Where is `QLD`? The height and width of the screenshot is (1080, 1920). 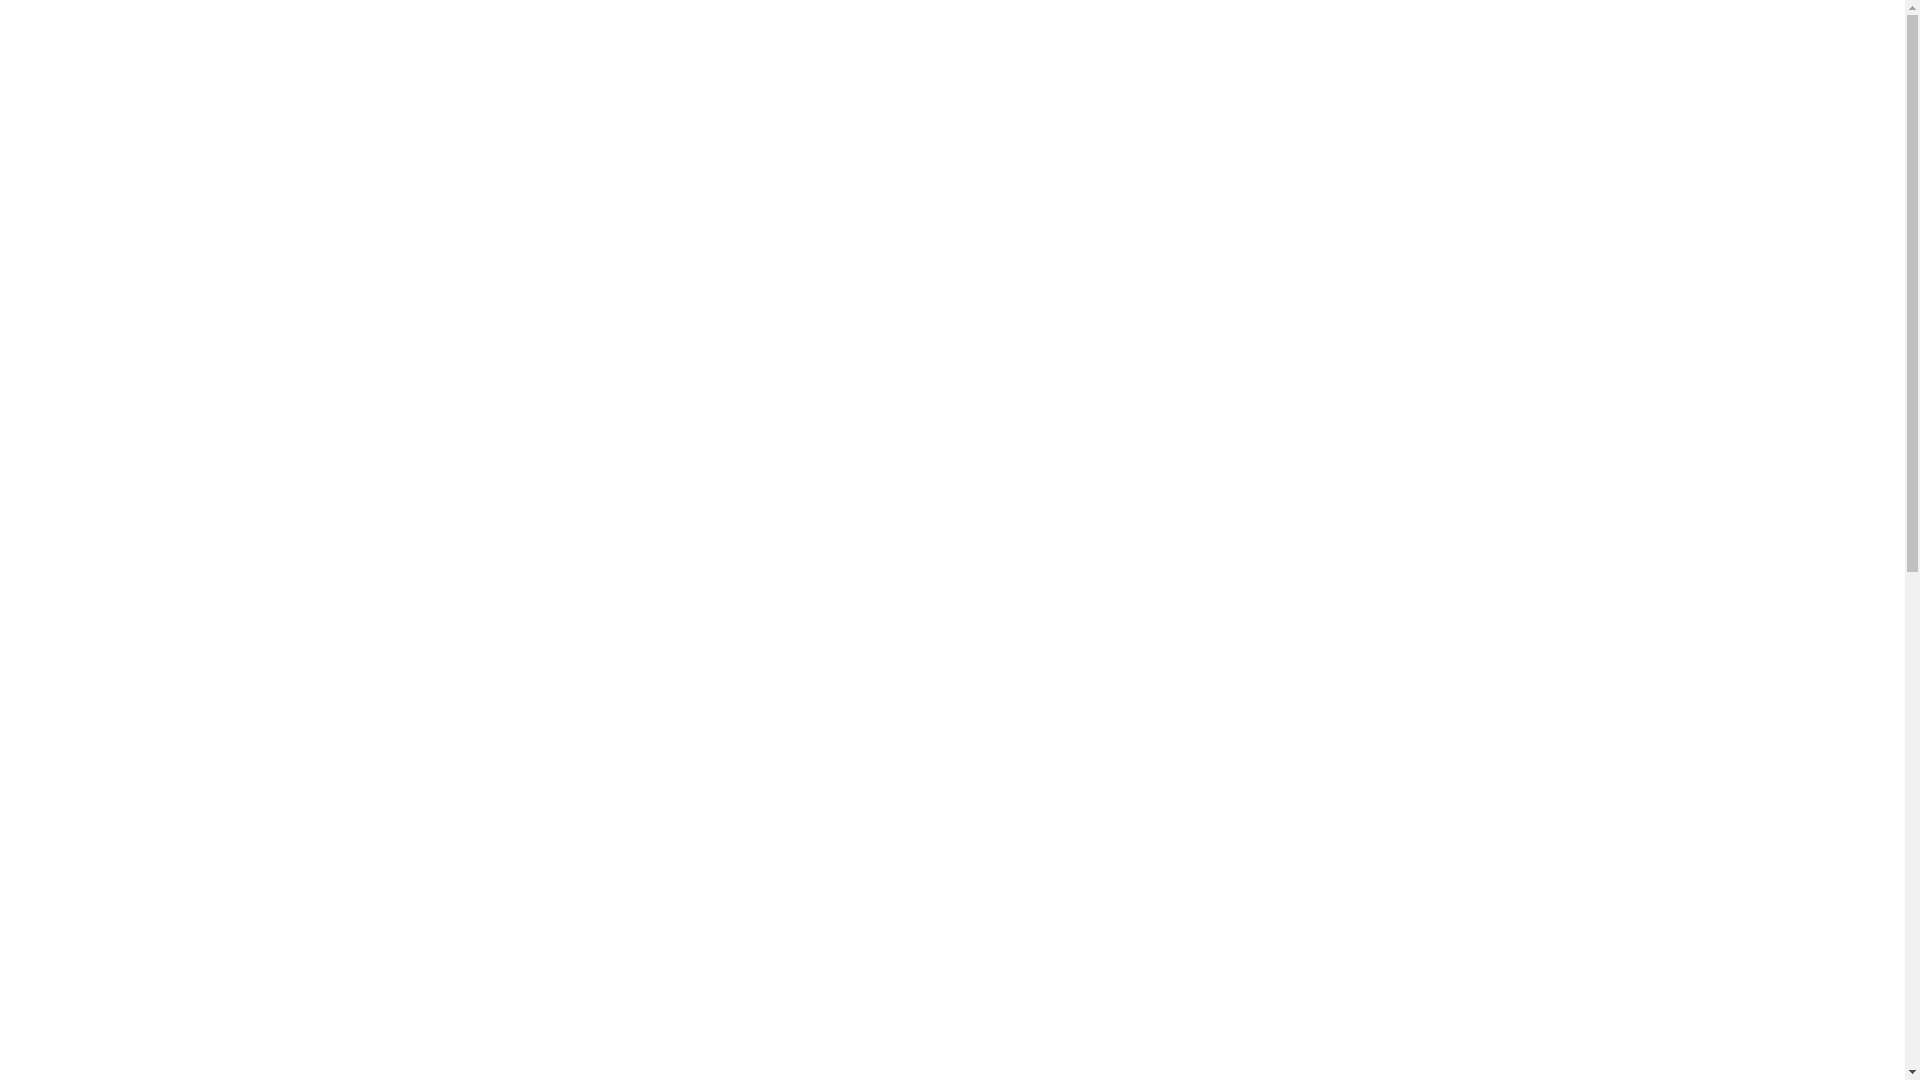
QLD is located at coordinates (1584, 256).